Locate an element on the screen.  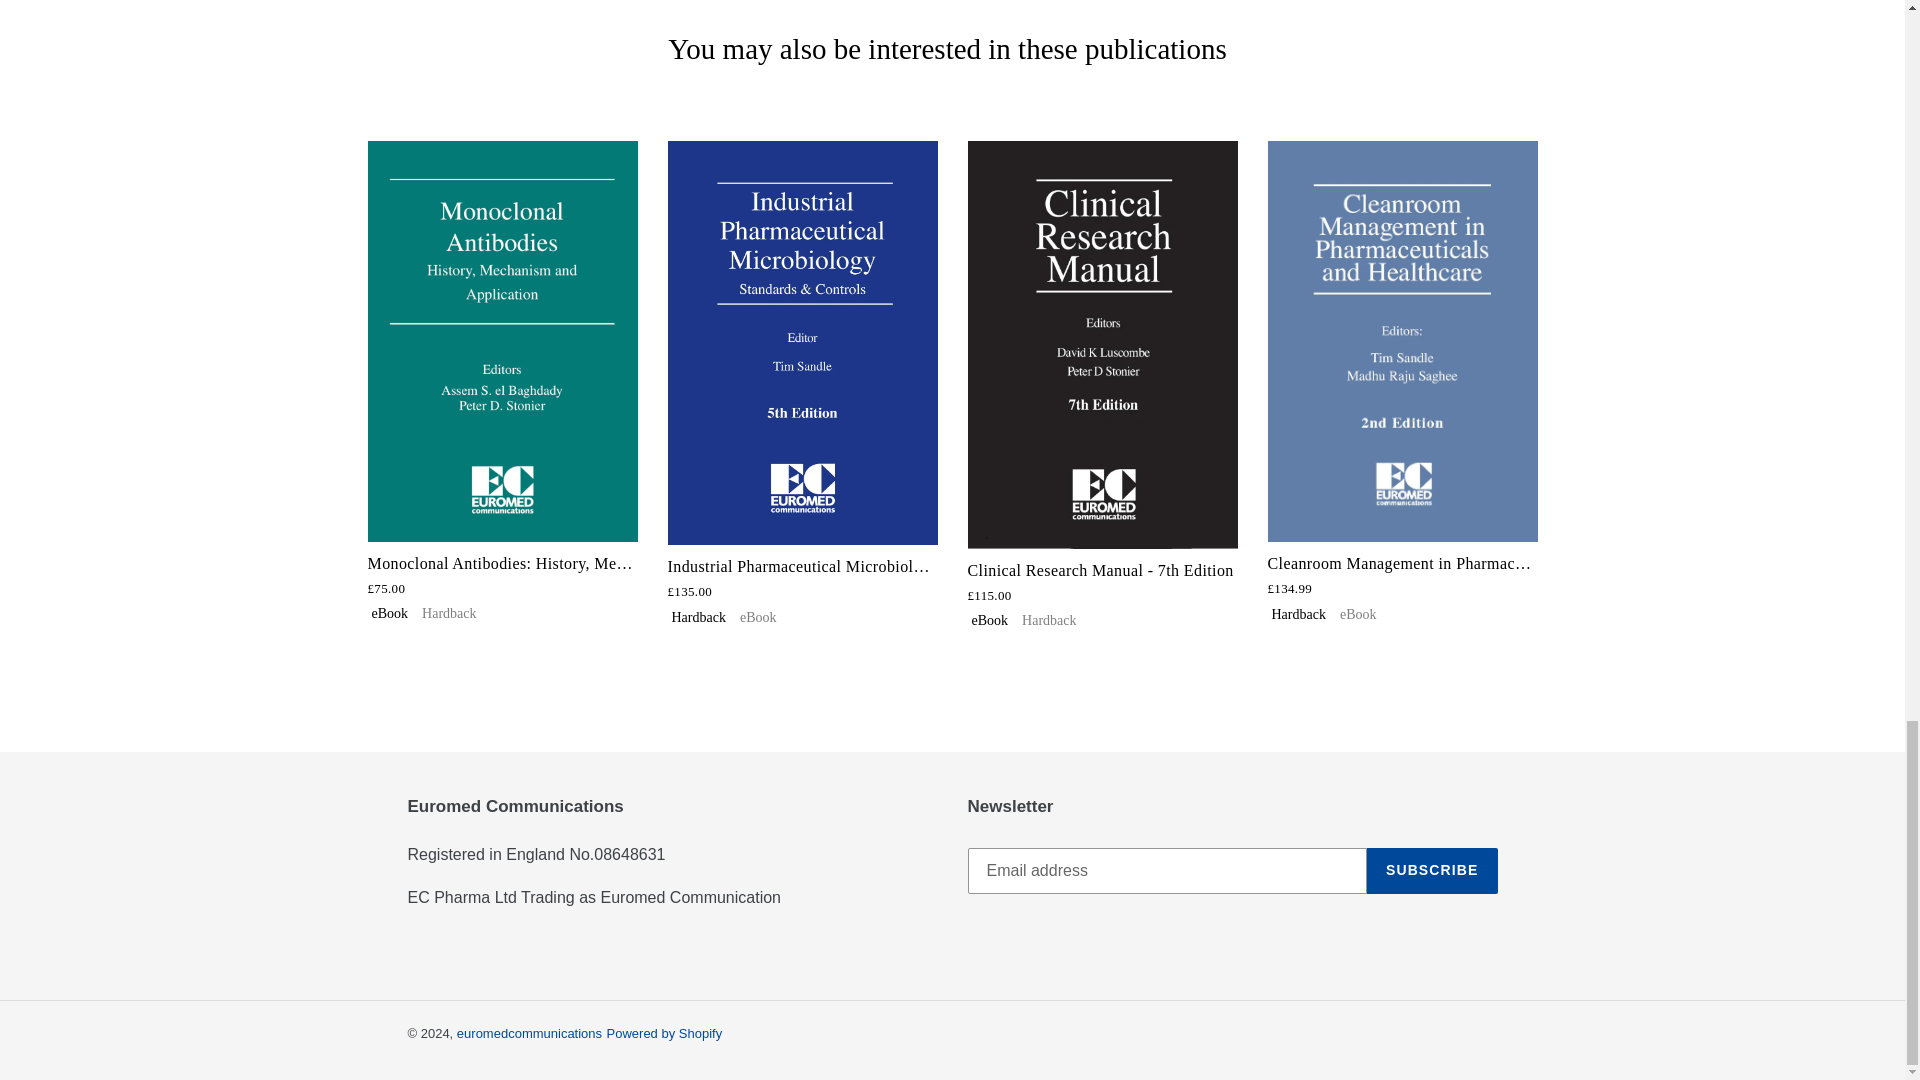
eBook is located at coordinates (1358, 614).